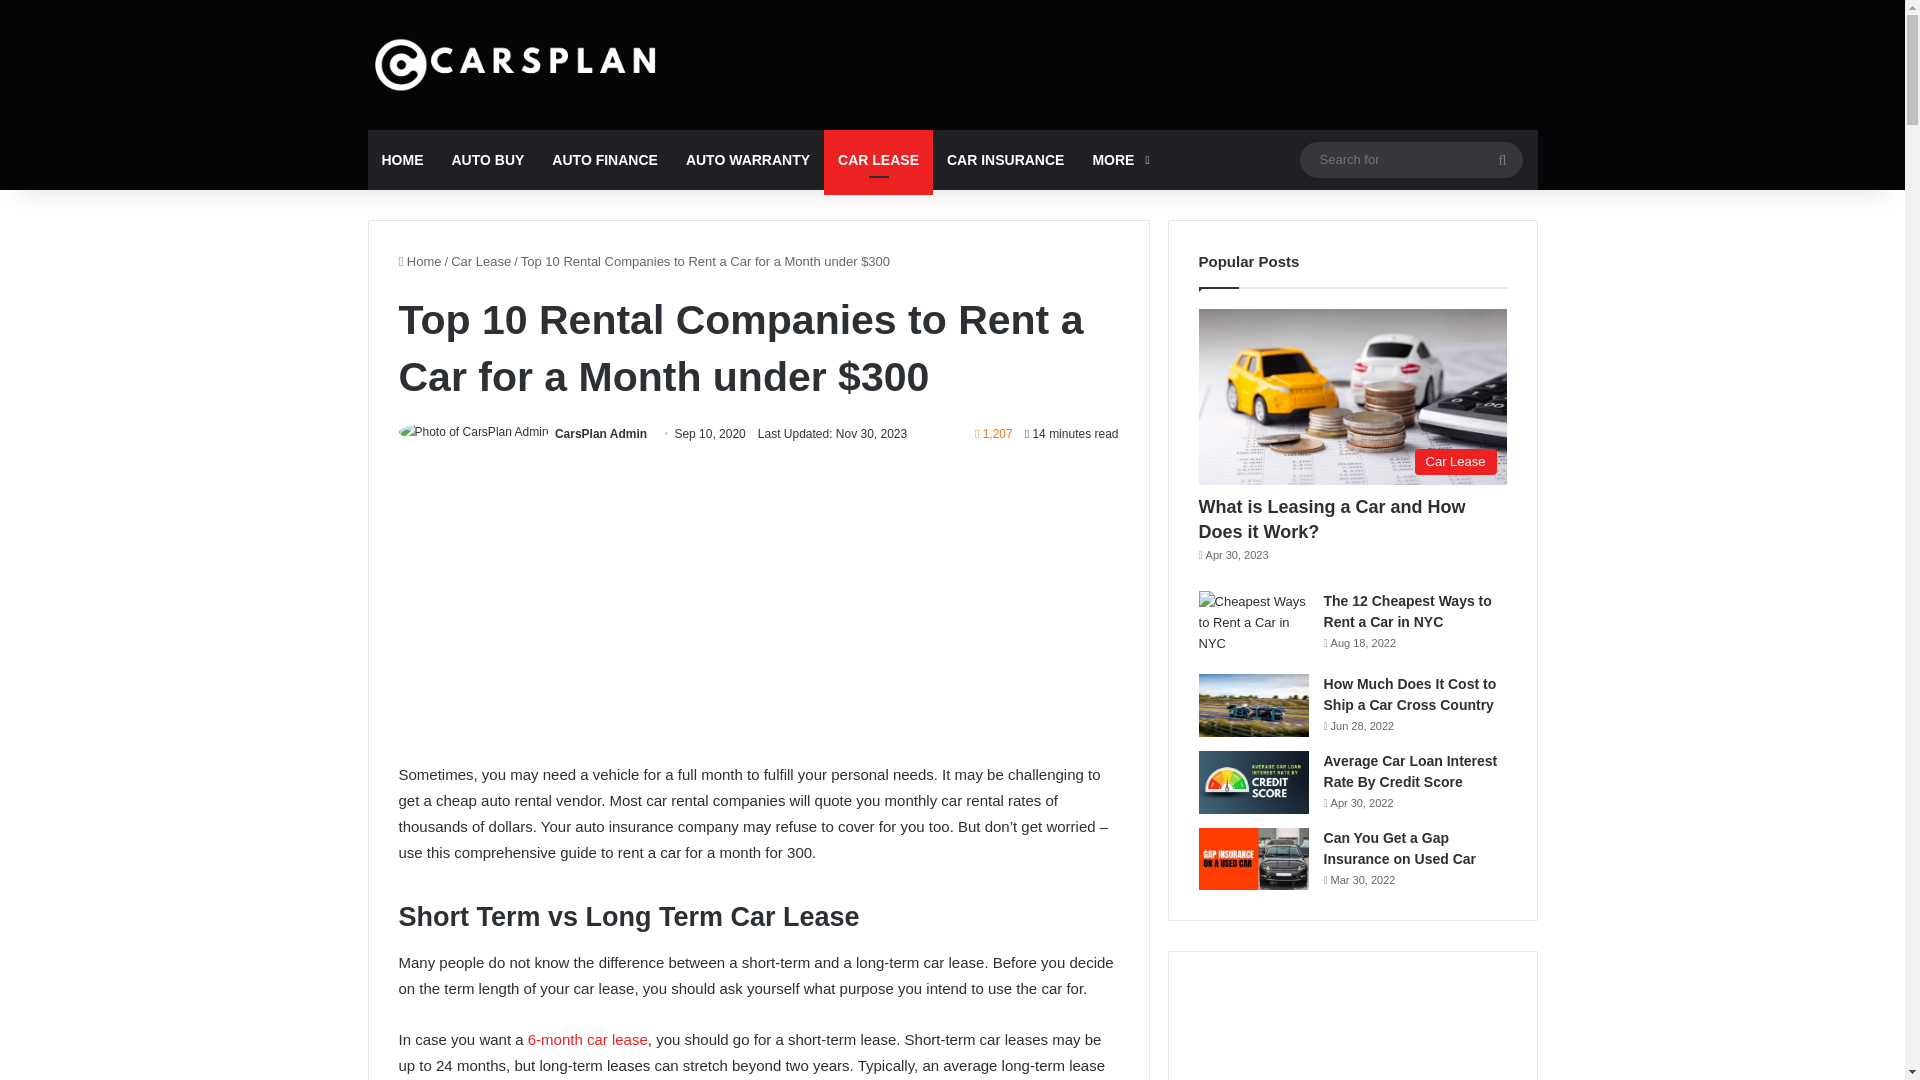 Image resolution: width=1920 pixels, height=1080 pixels. Describe the element at coordinates (480, 260) in the screenshot. I see `Car Lease` at that location.